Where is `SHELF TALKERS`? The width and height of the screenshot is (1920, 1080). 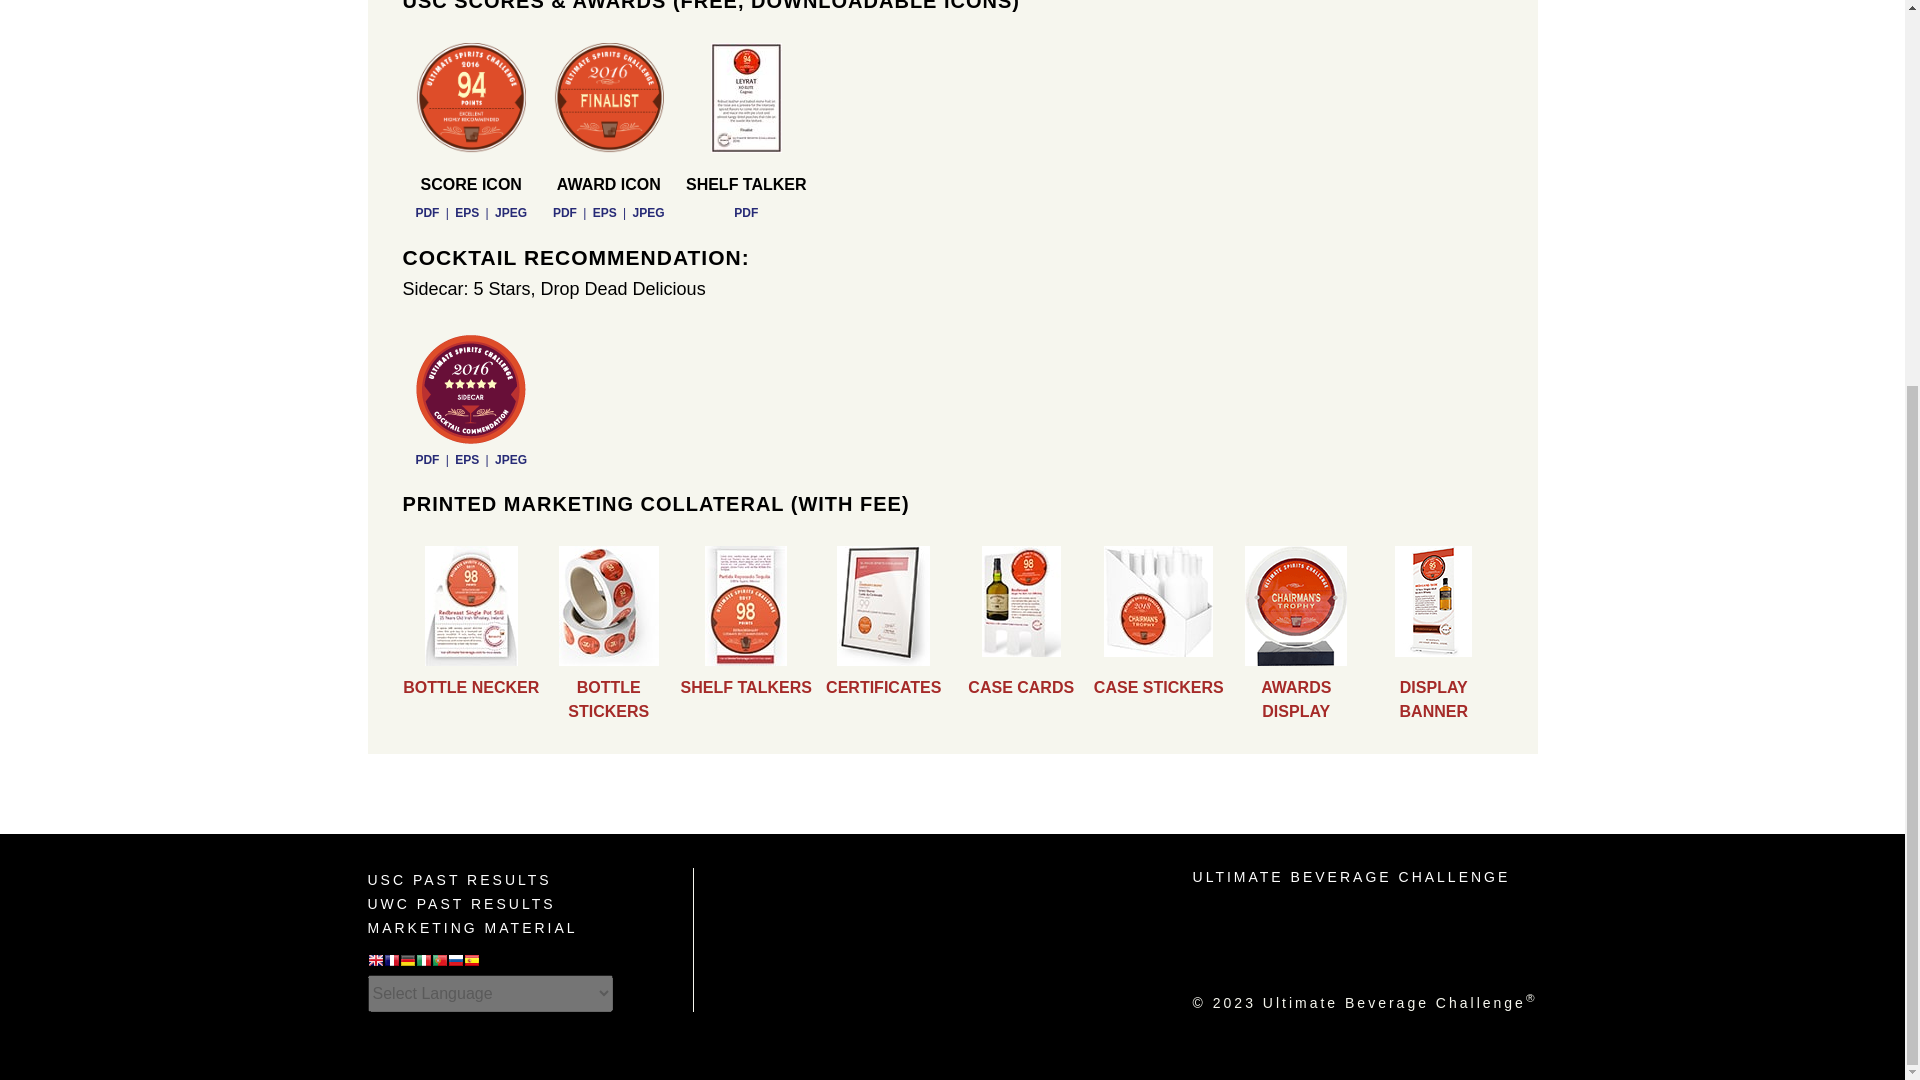 SHELF TALKERS is located at coordinates (746, 687).